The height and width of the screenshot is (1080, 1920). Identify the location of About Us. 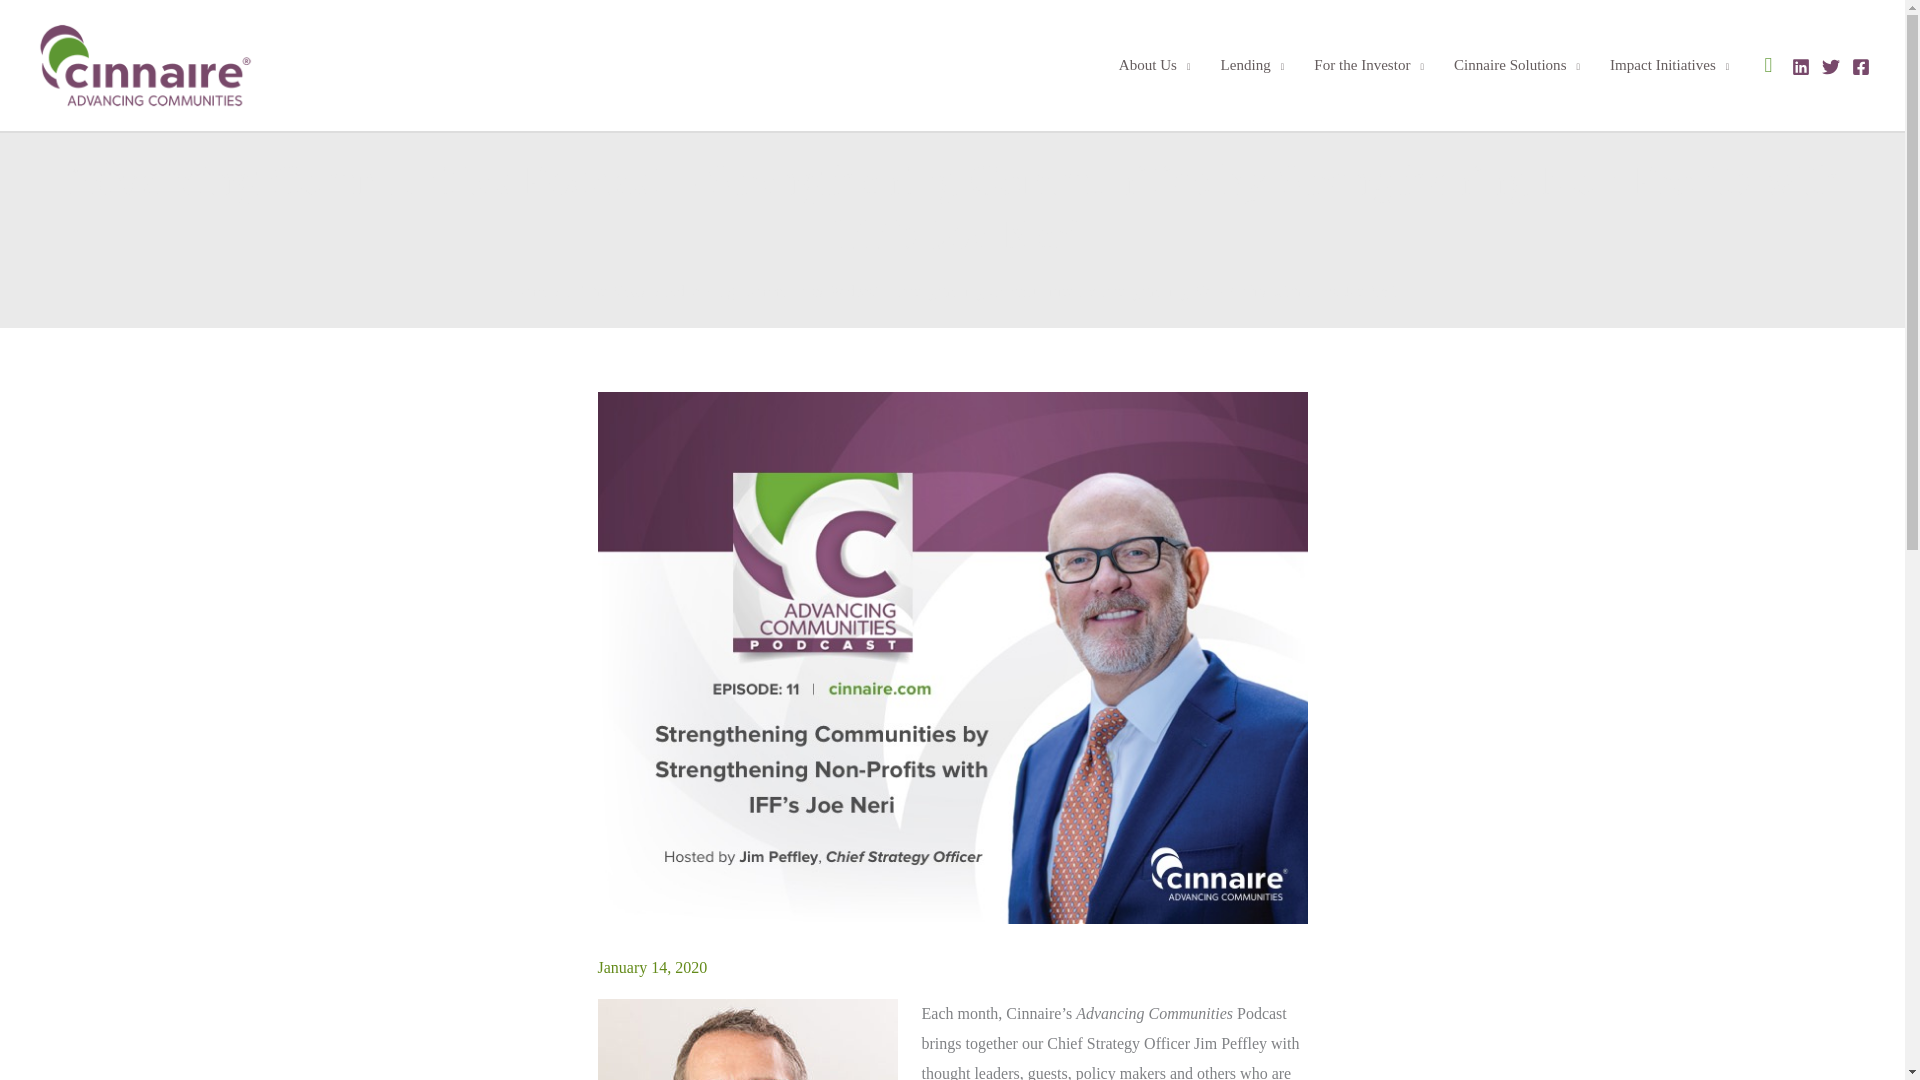
(1154, 64).